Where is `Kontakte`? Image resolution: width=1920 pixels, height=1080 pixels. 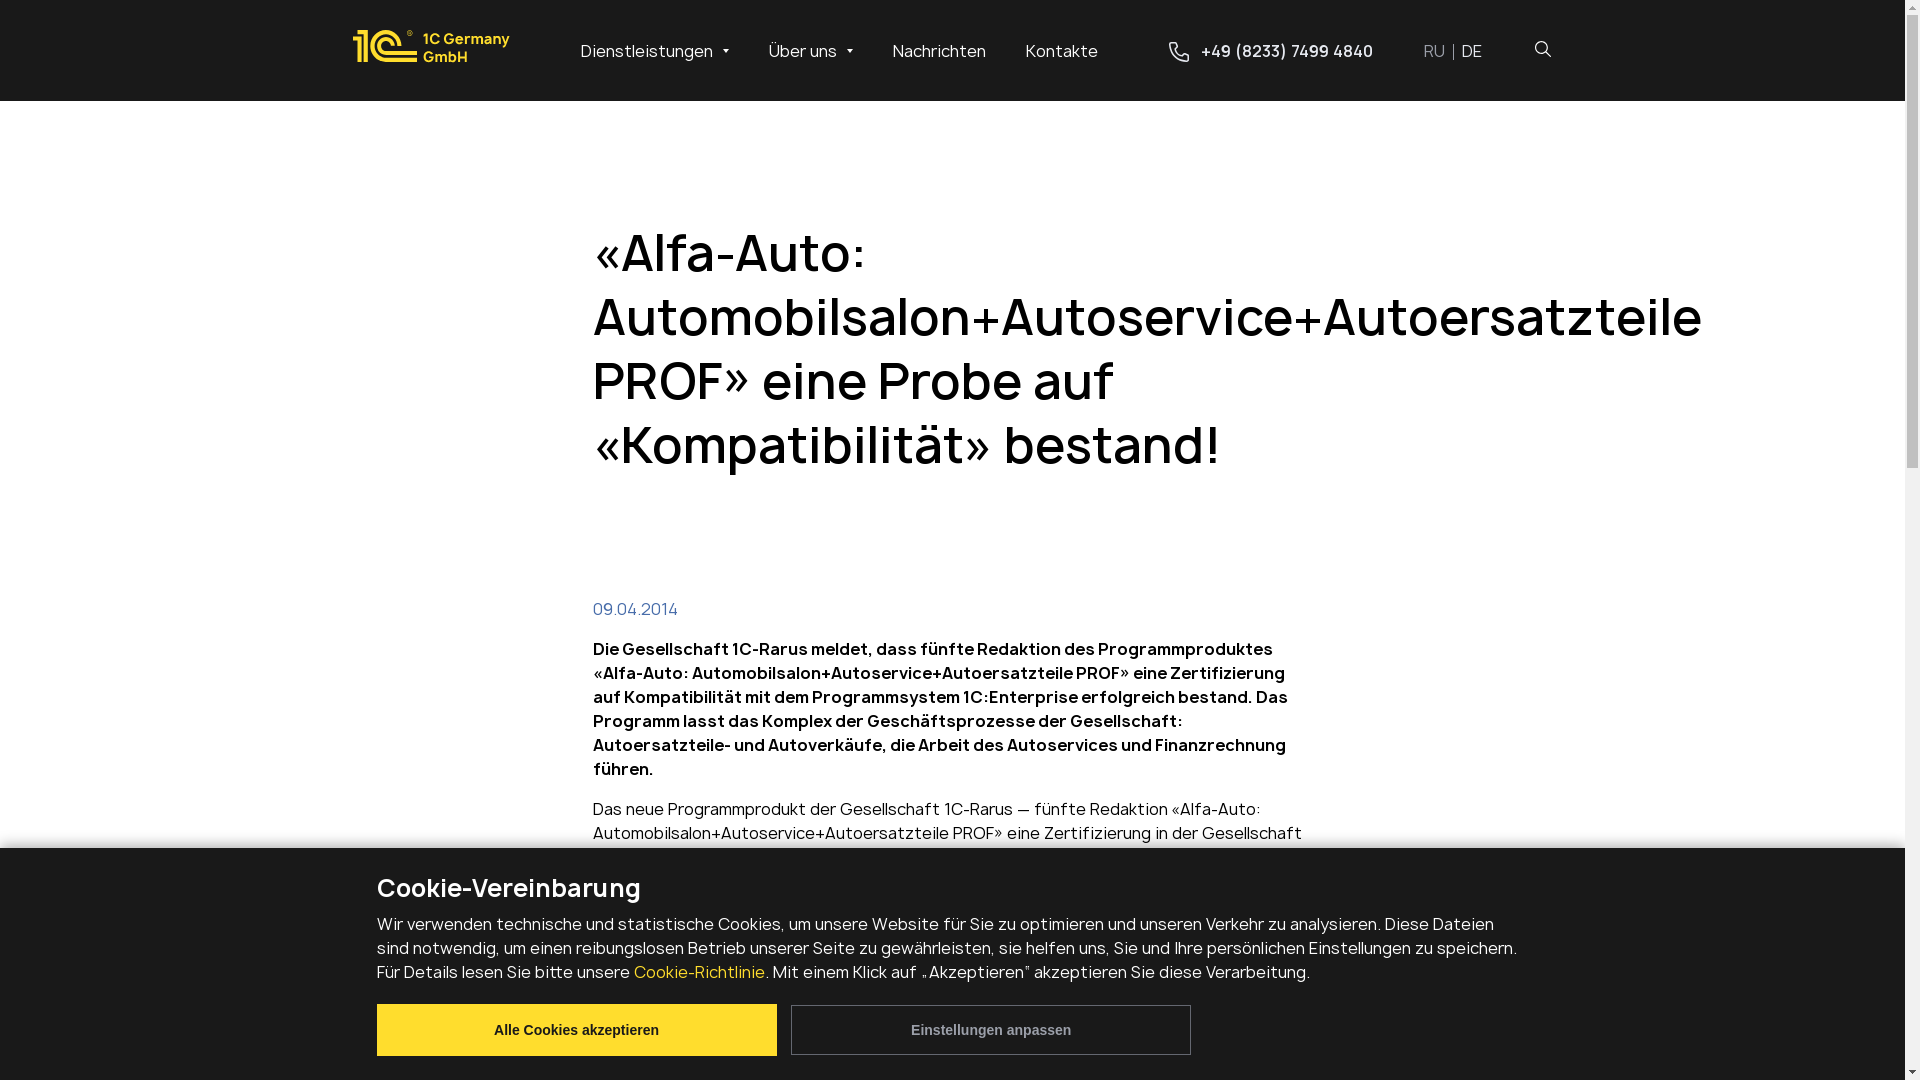
Kontakte is located at coordinates (1062, 51).